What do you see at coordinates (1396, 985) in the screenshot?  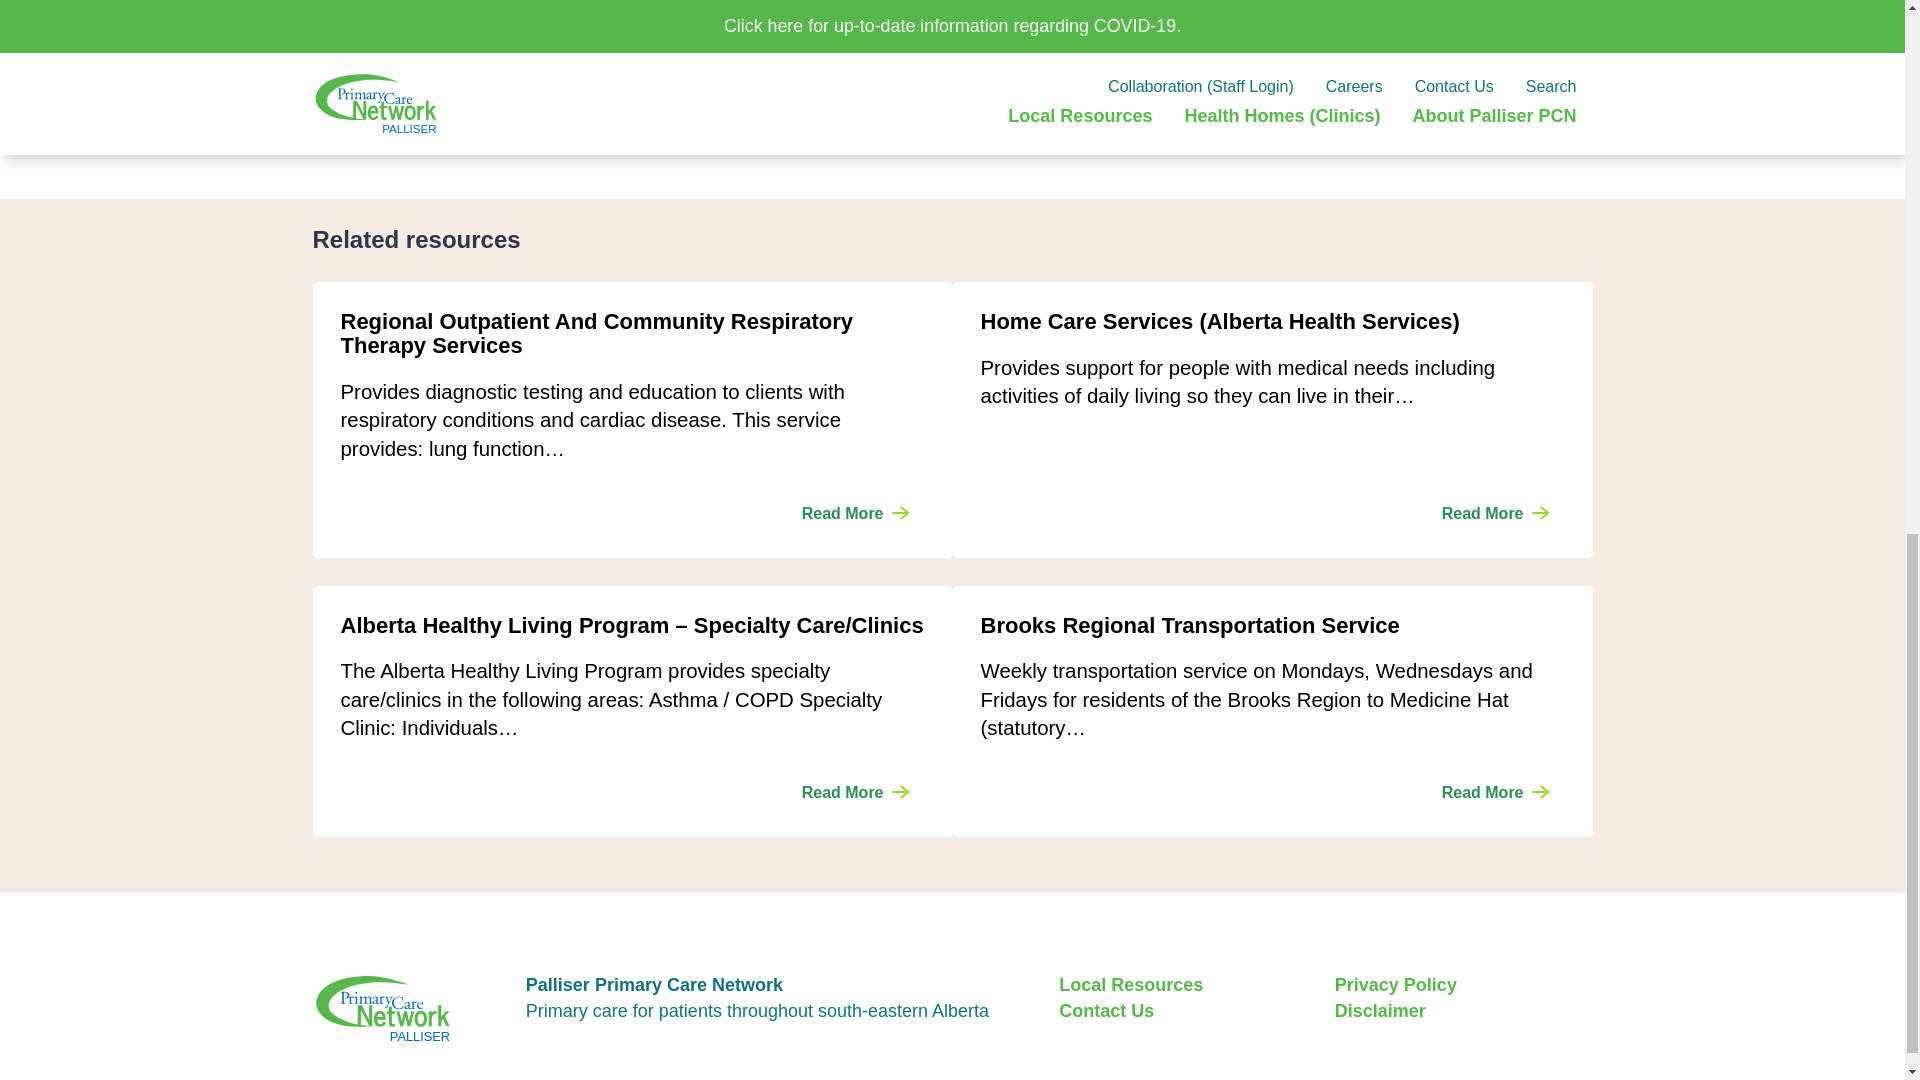 I see `Privacy Policy` at bounding box center [1396, 985].